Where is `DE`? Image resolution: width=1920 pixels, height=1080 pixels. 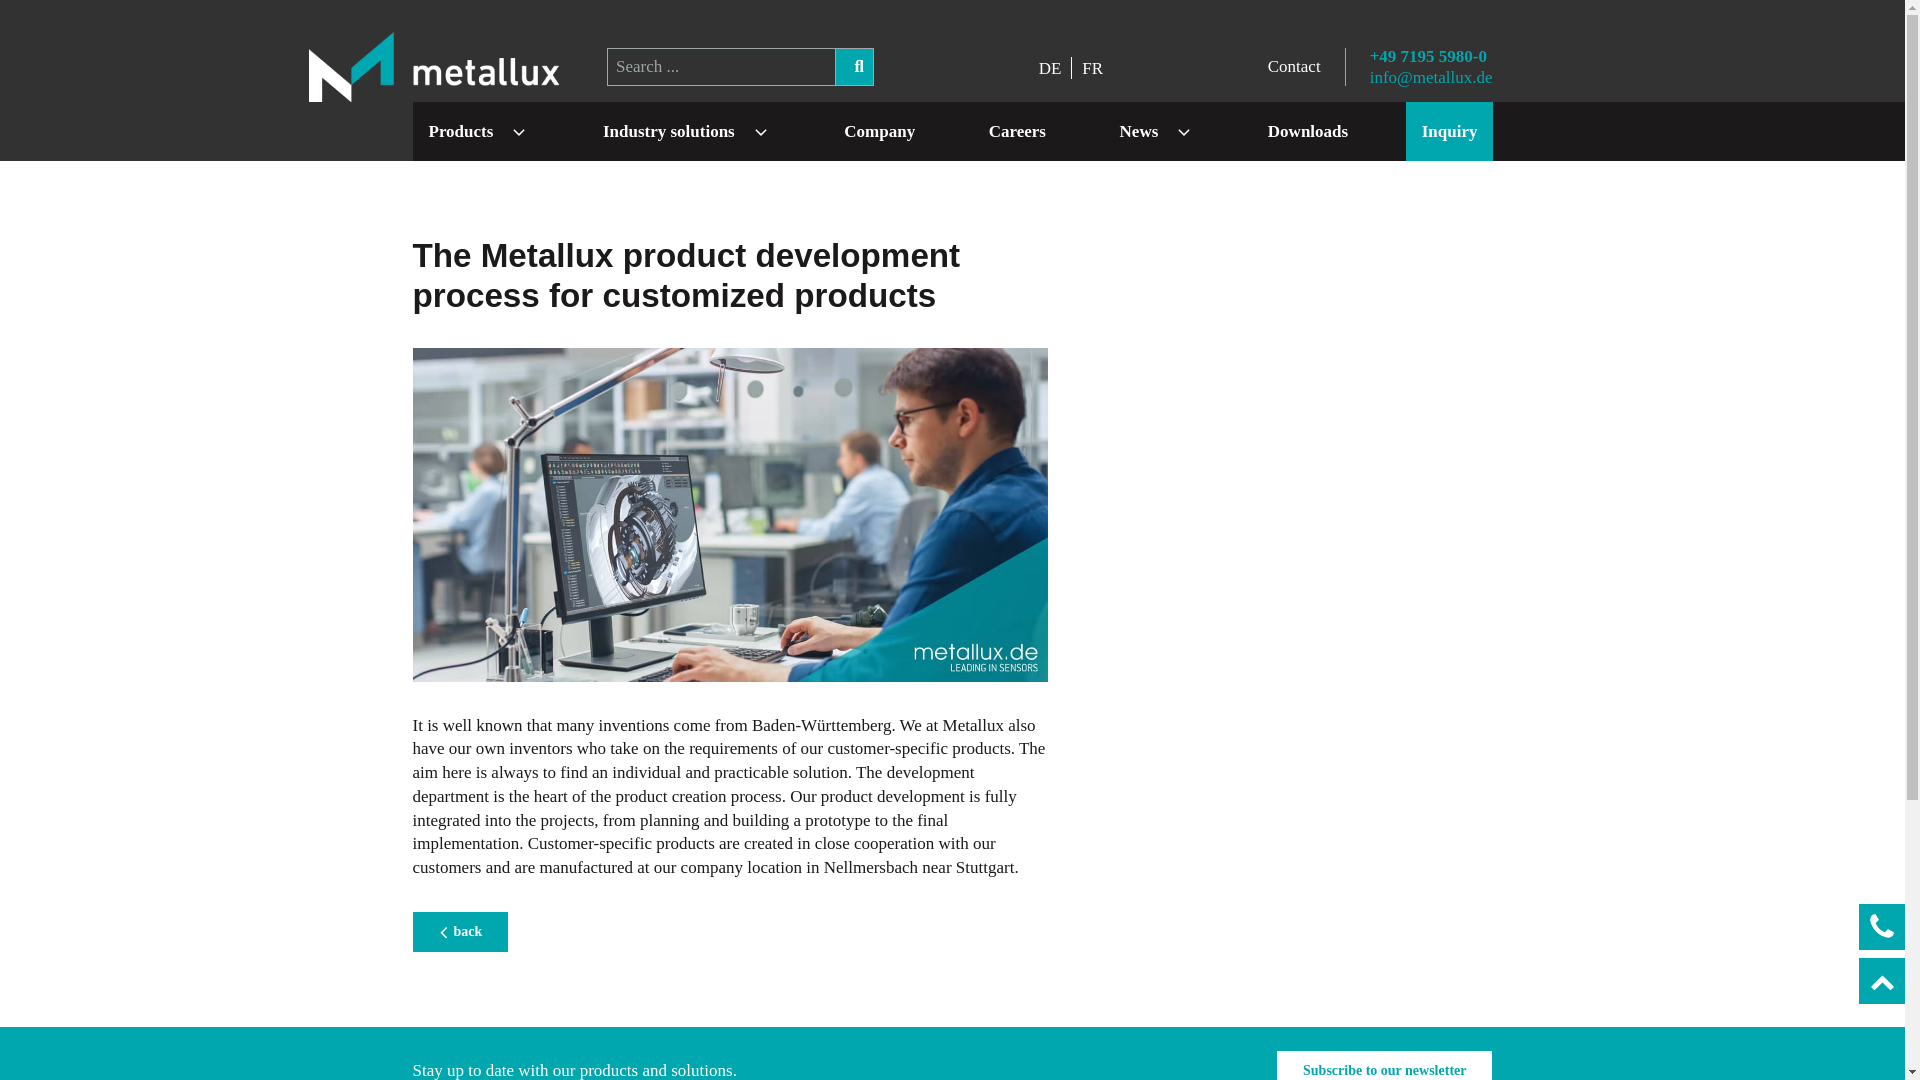 DE is located at coordinates (1050, 68).